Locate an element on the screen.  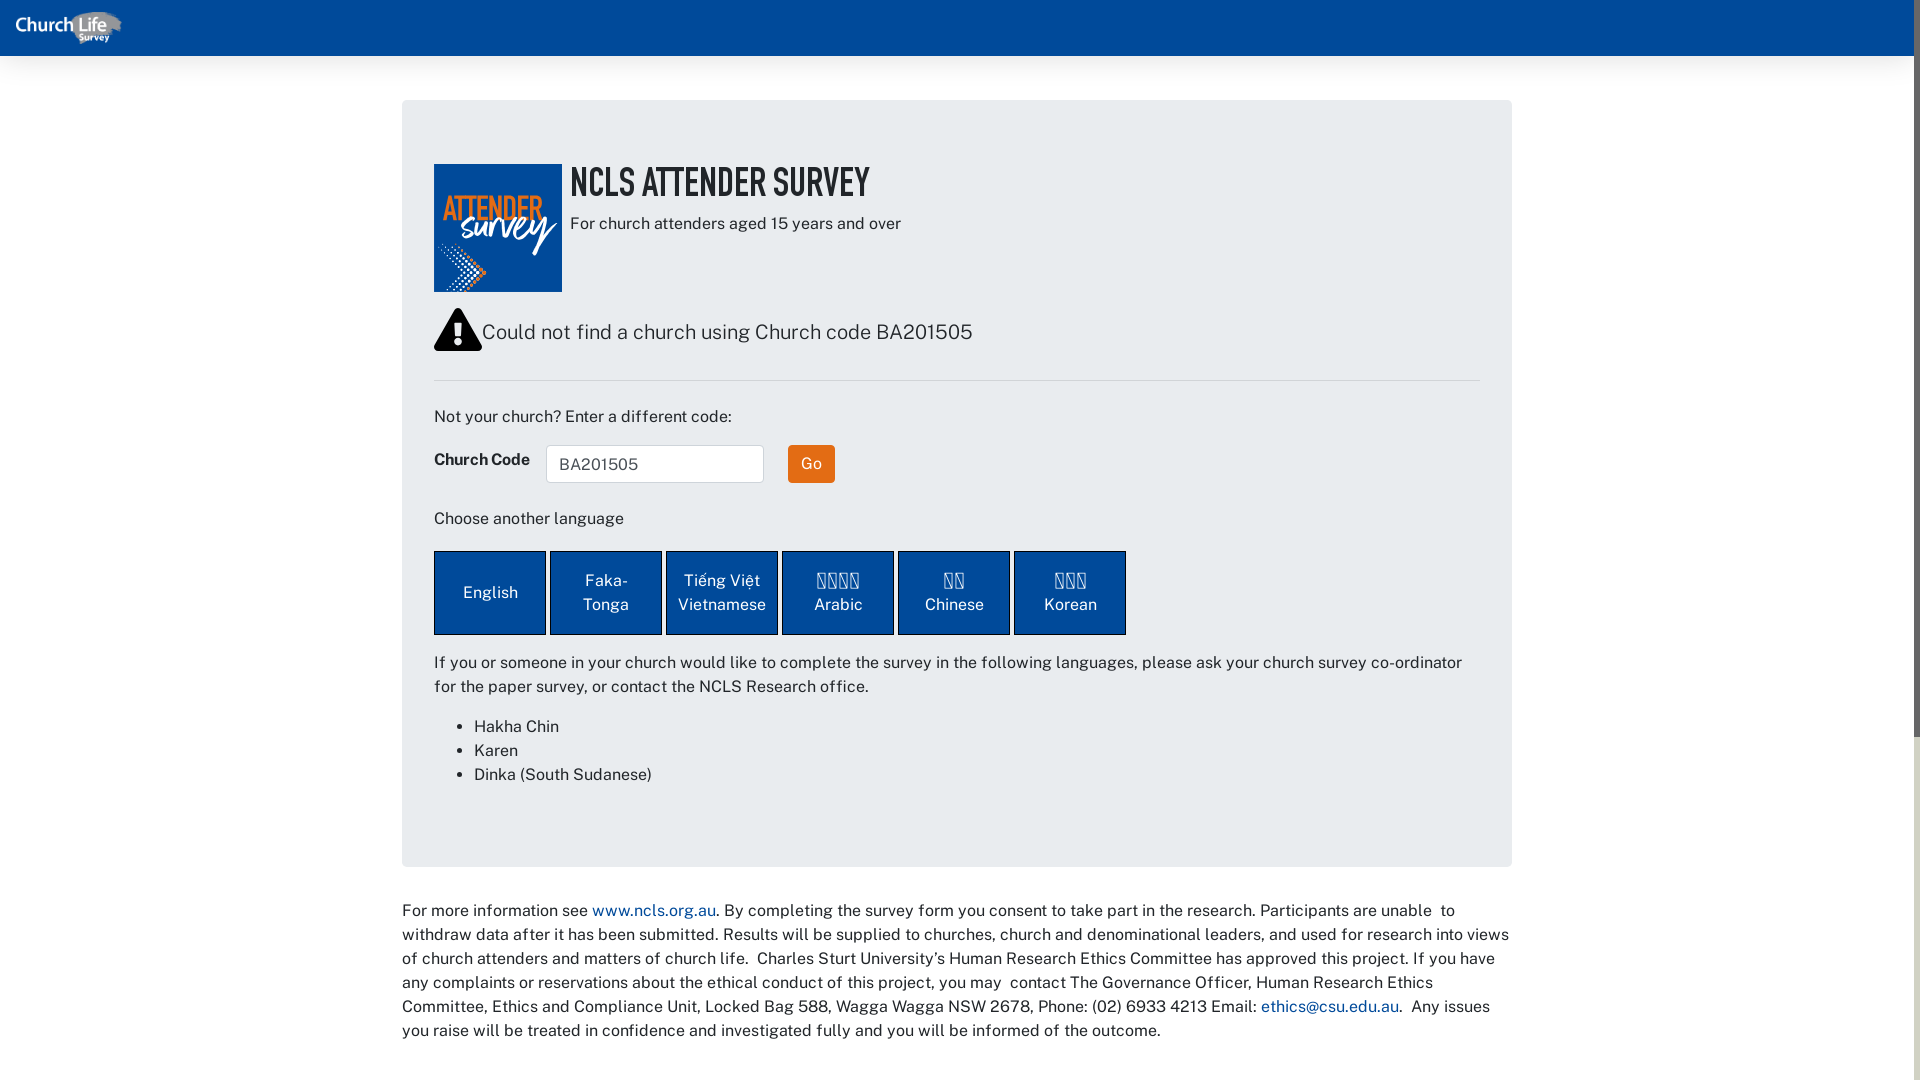
English is located at coordinates (492, 590).